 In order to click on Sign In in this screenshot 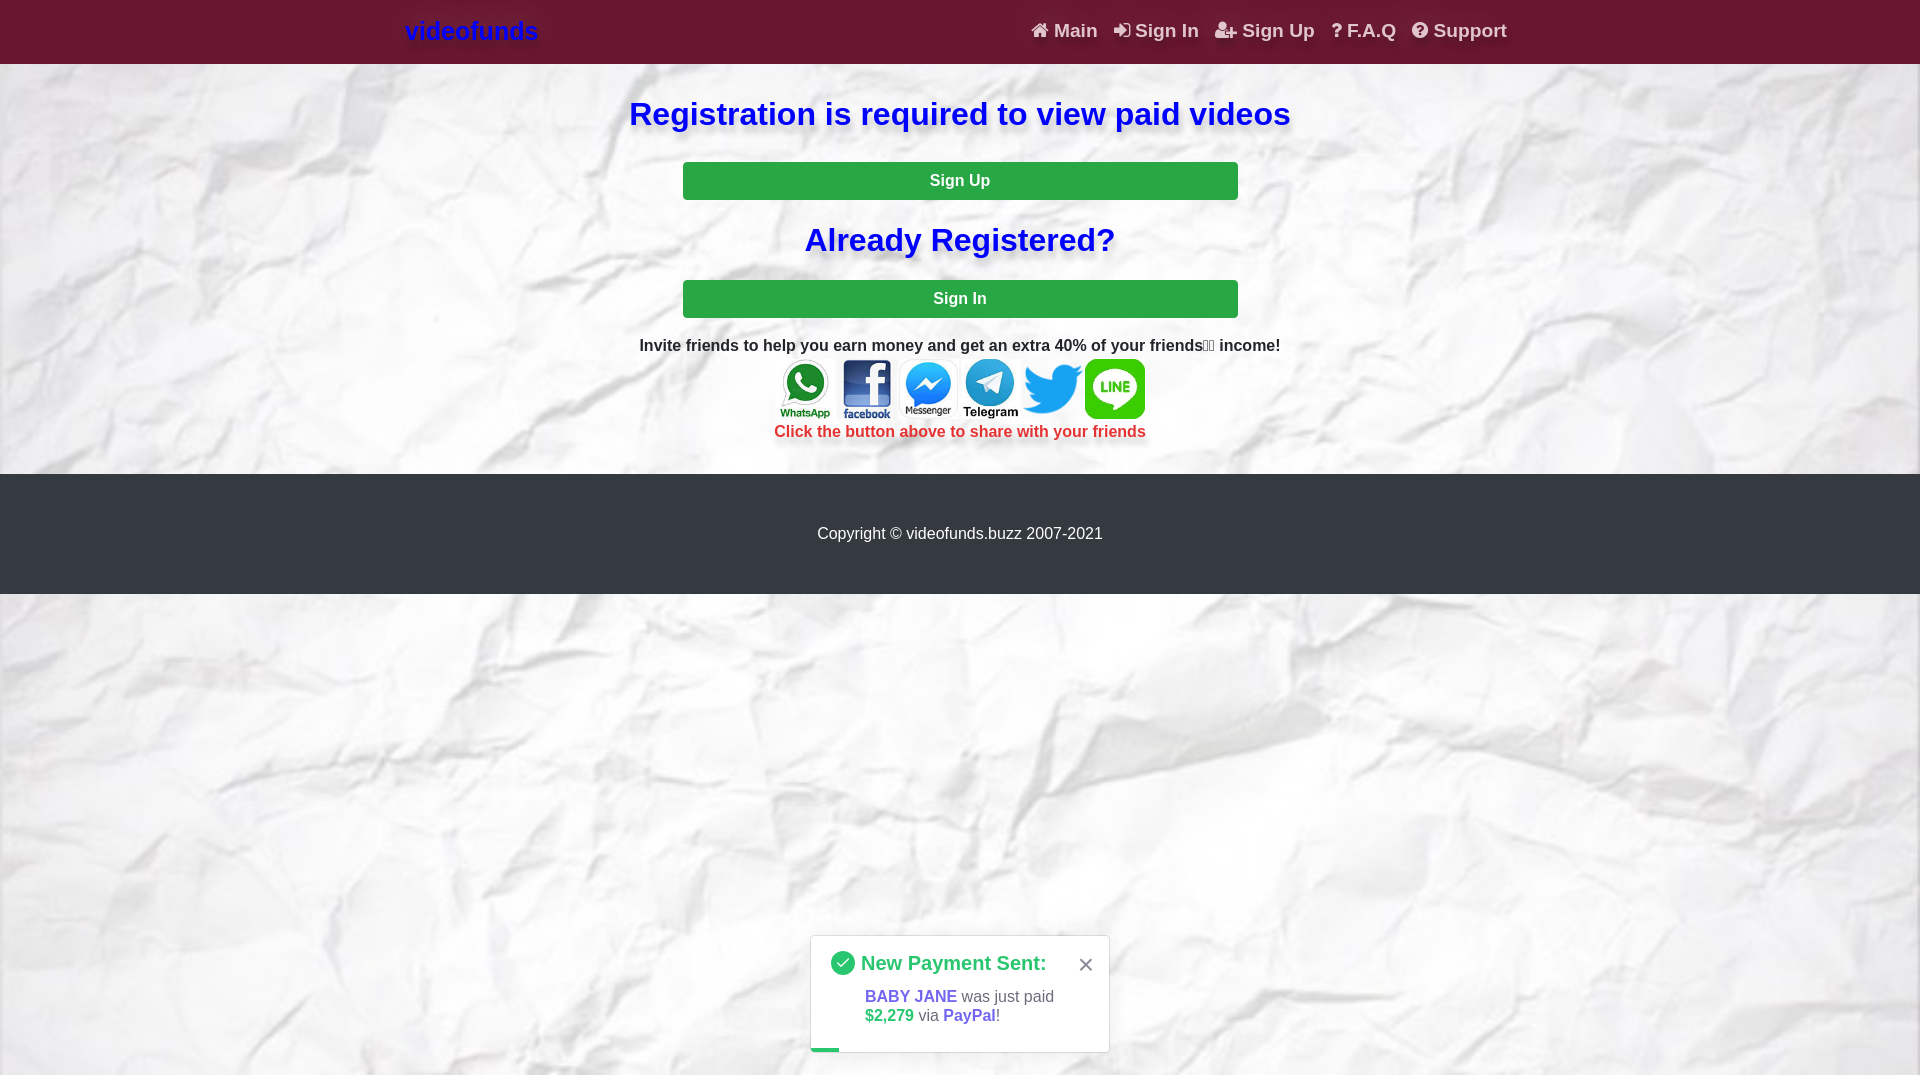, I will do `click(960, 299)`.